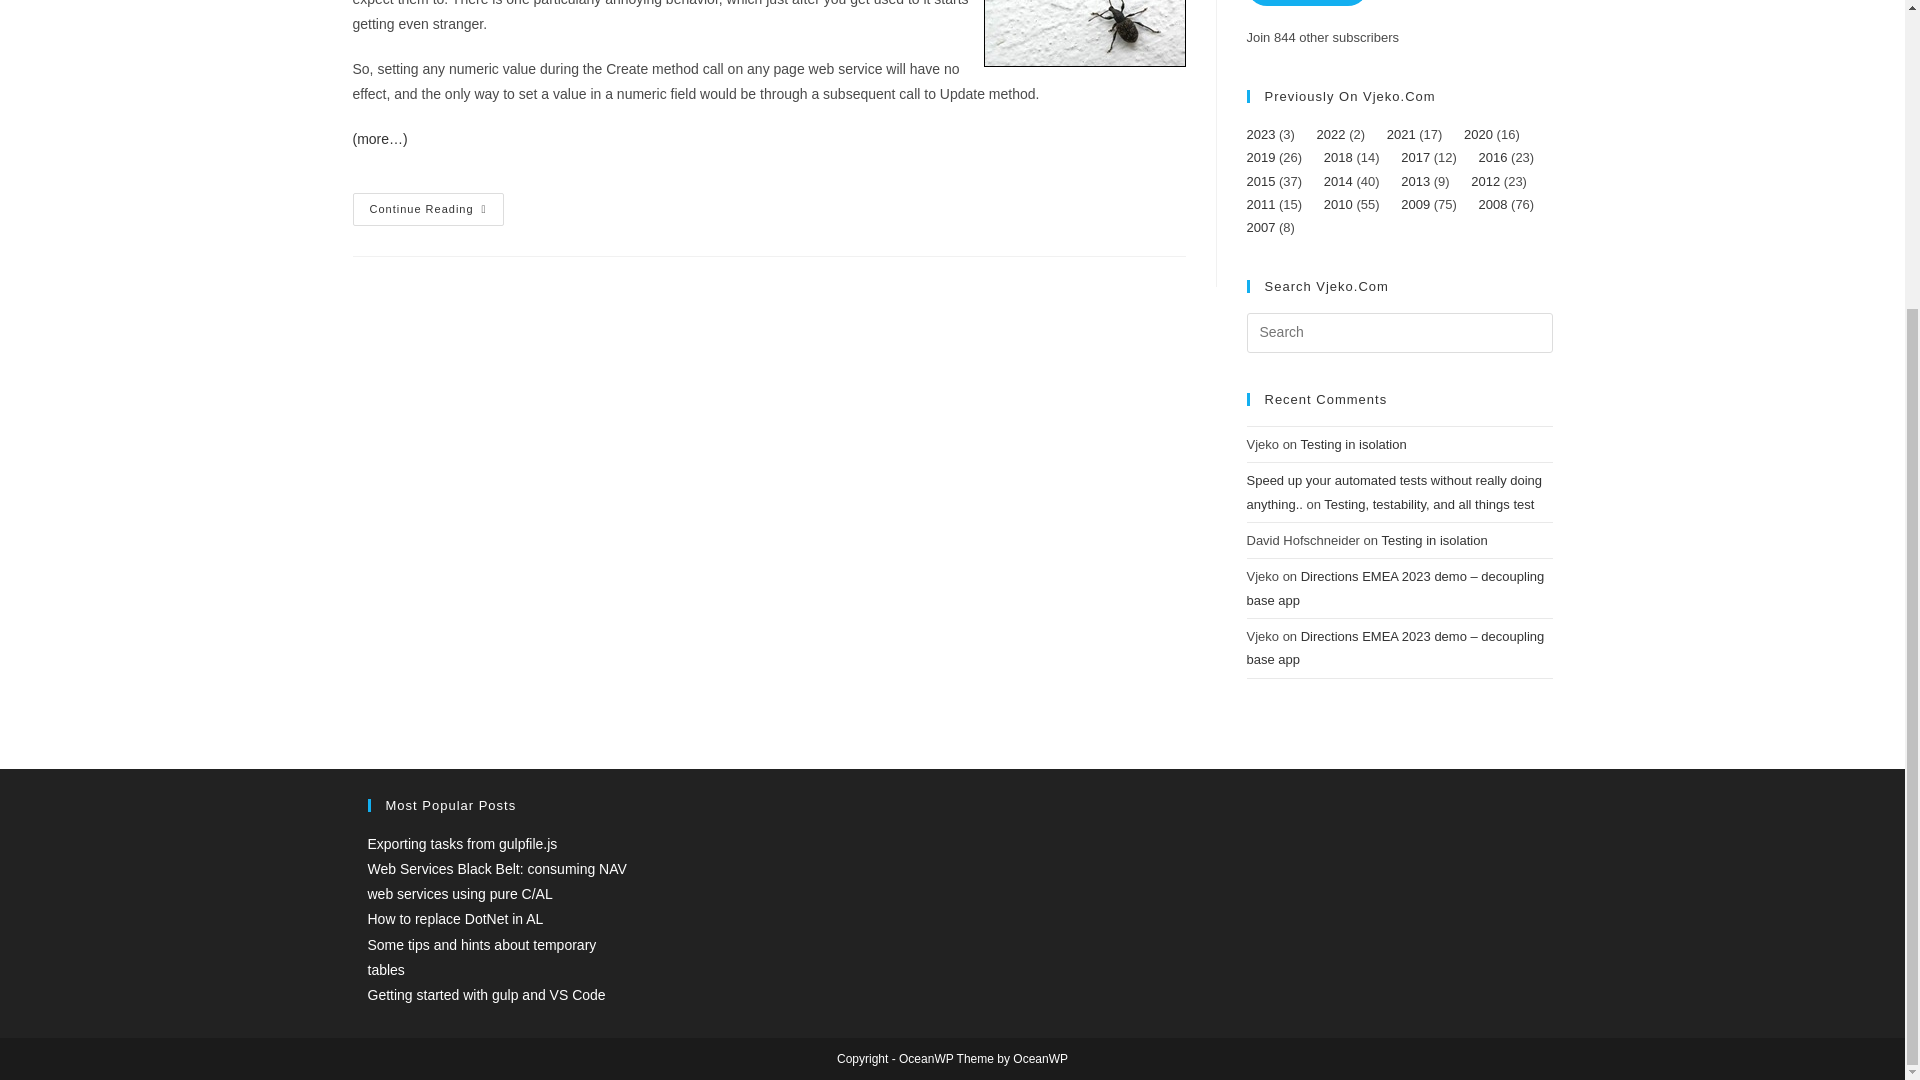 The image size is (1920, 1080). I want to click on bugorfeature, so click(1084, 33).